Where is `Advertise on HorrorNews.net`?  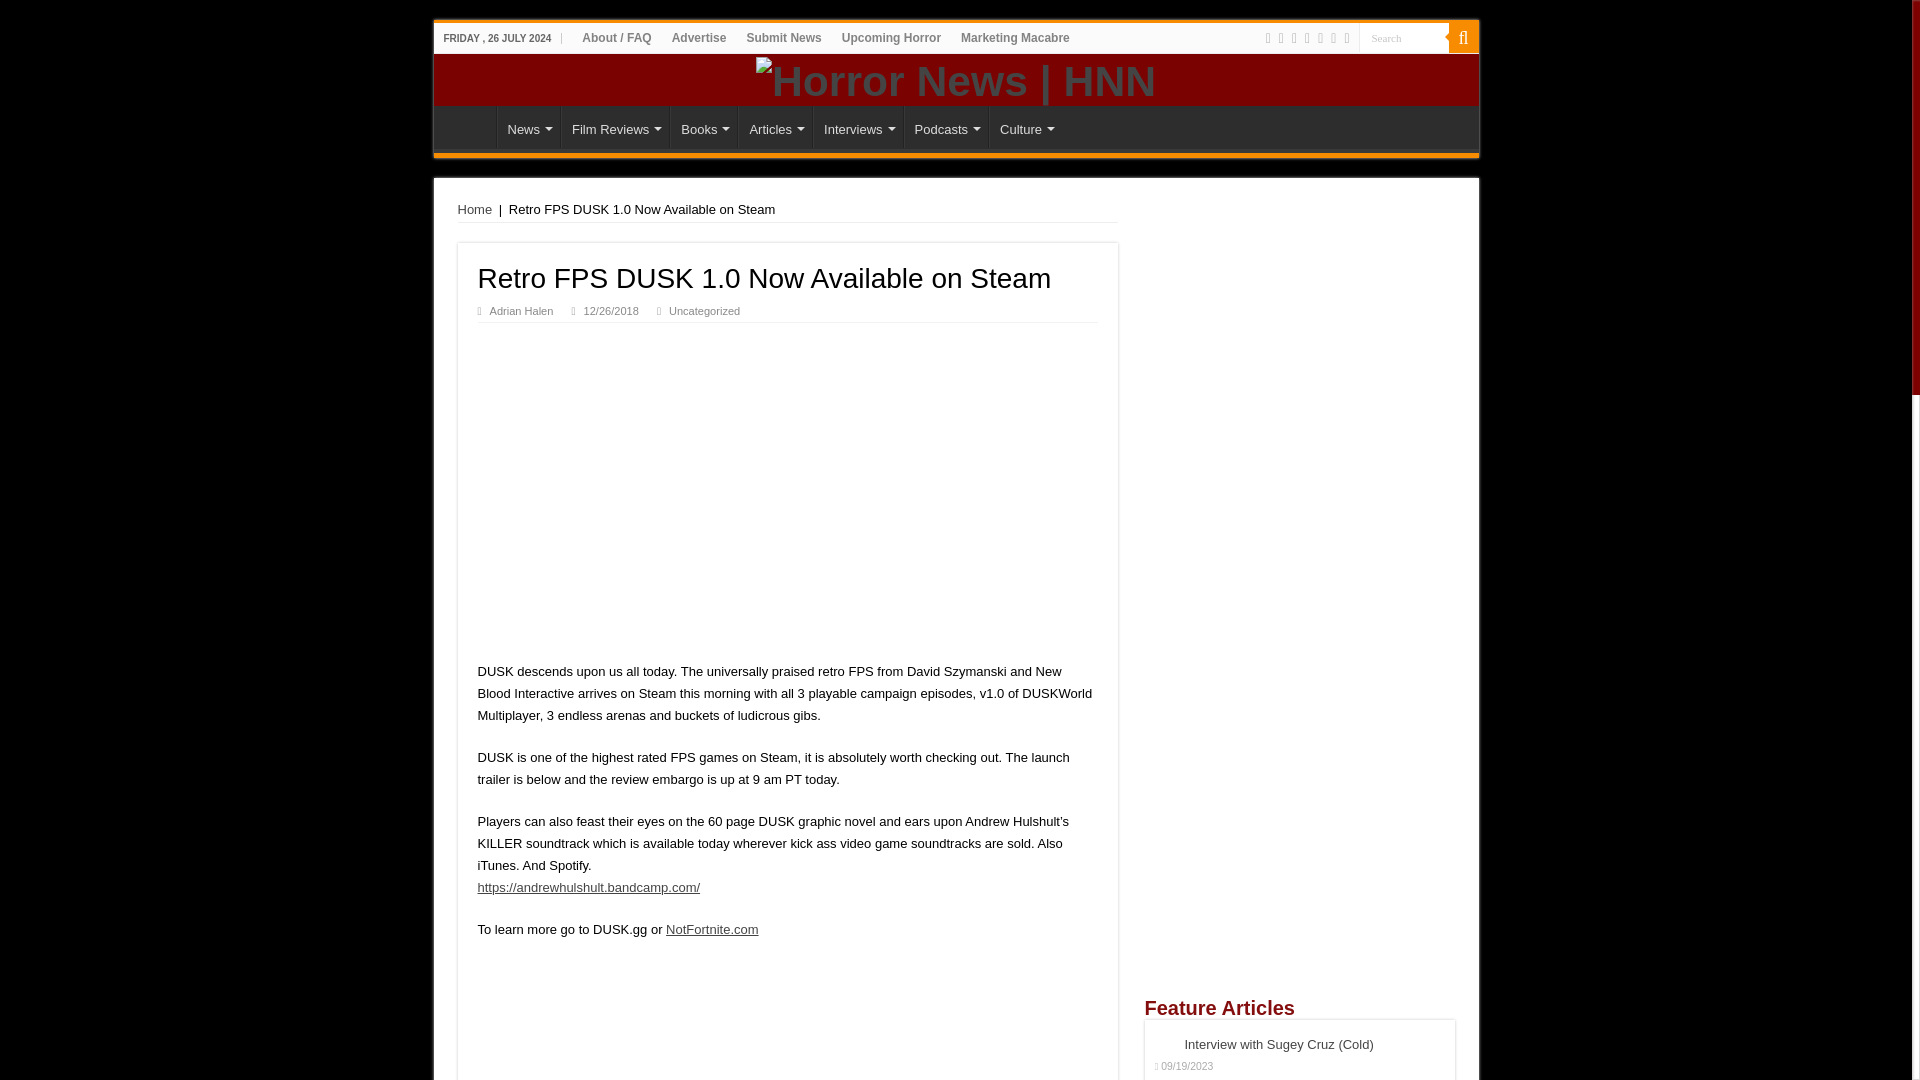 Advertise on HorrorNews.net is located at coordinates (700, 37).